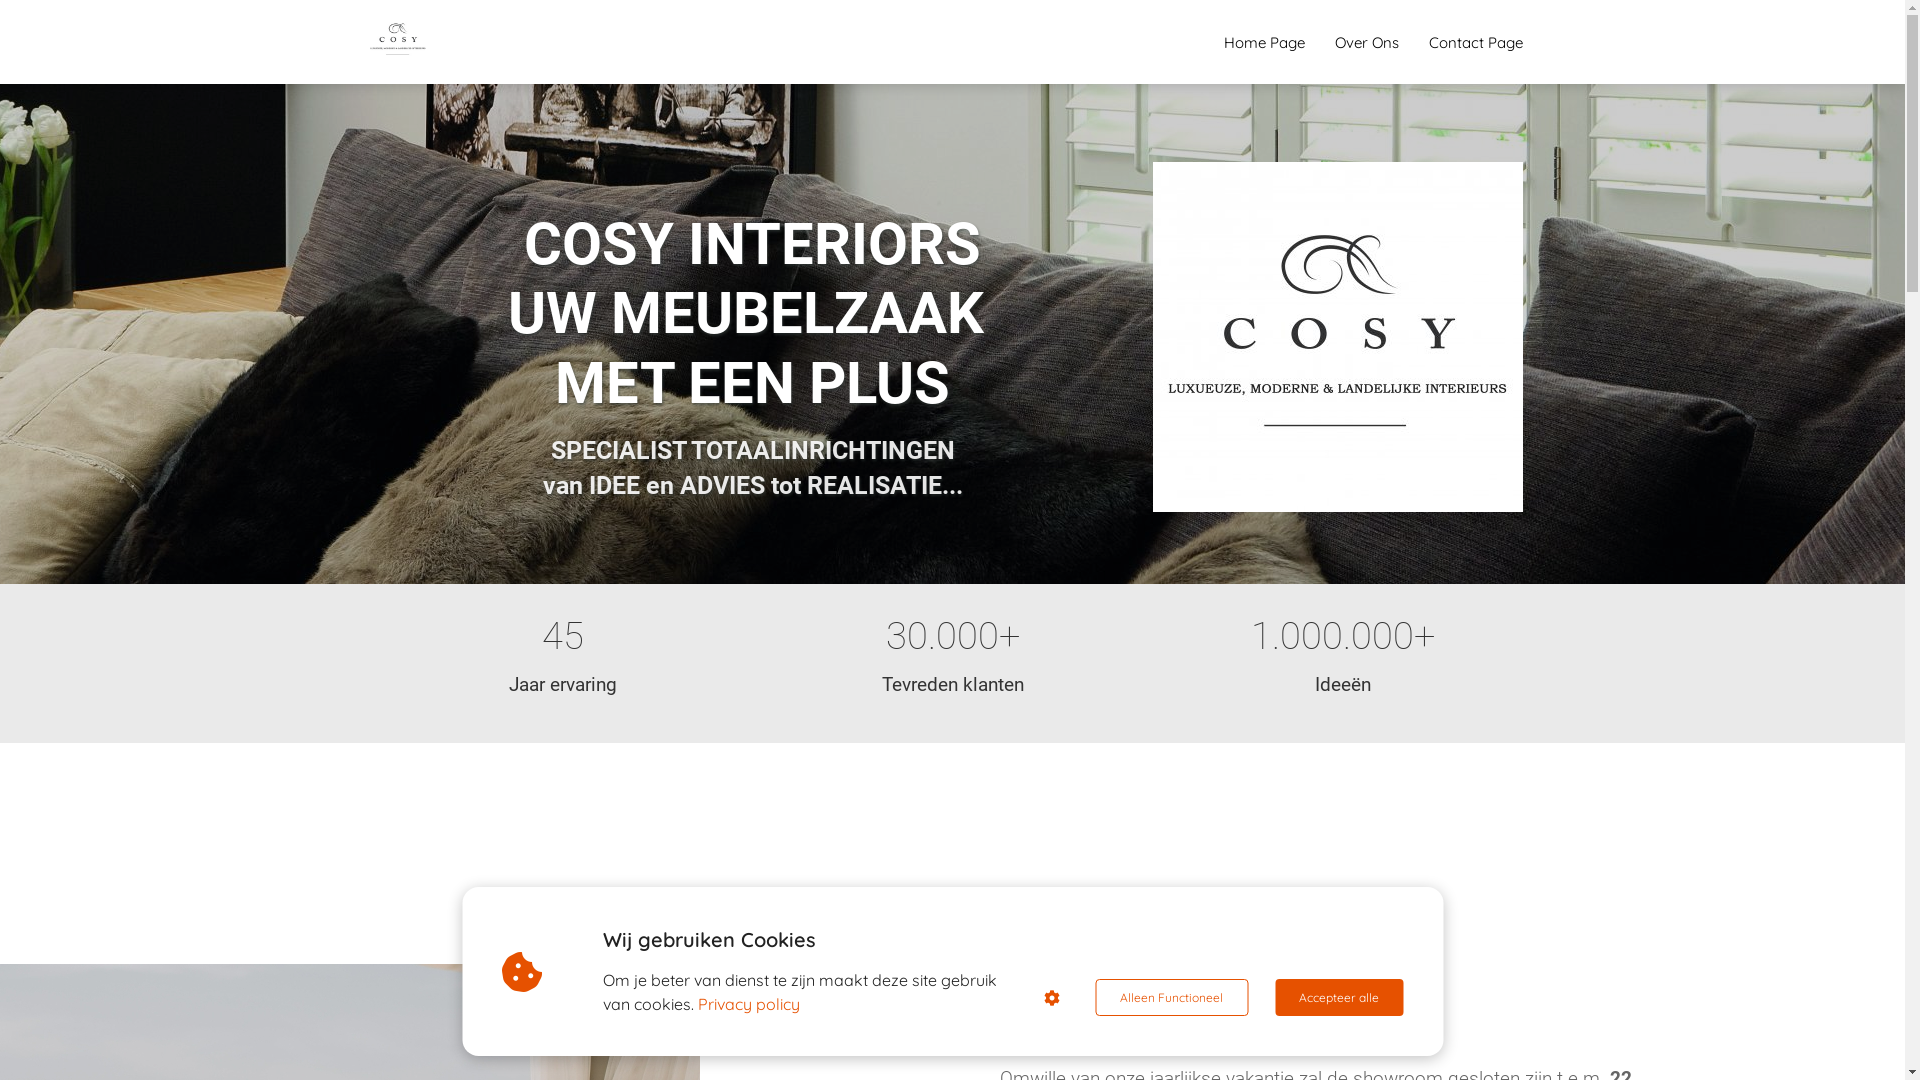 This screenshot has height=1080, width=1920. Describe the element at coordinates (1476, 42) in the screenshot. I see `Contact Page` at that location.